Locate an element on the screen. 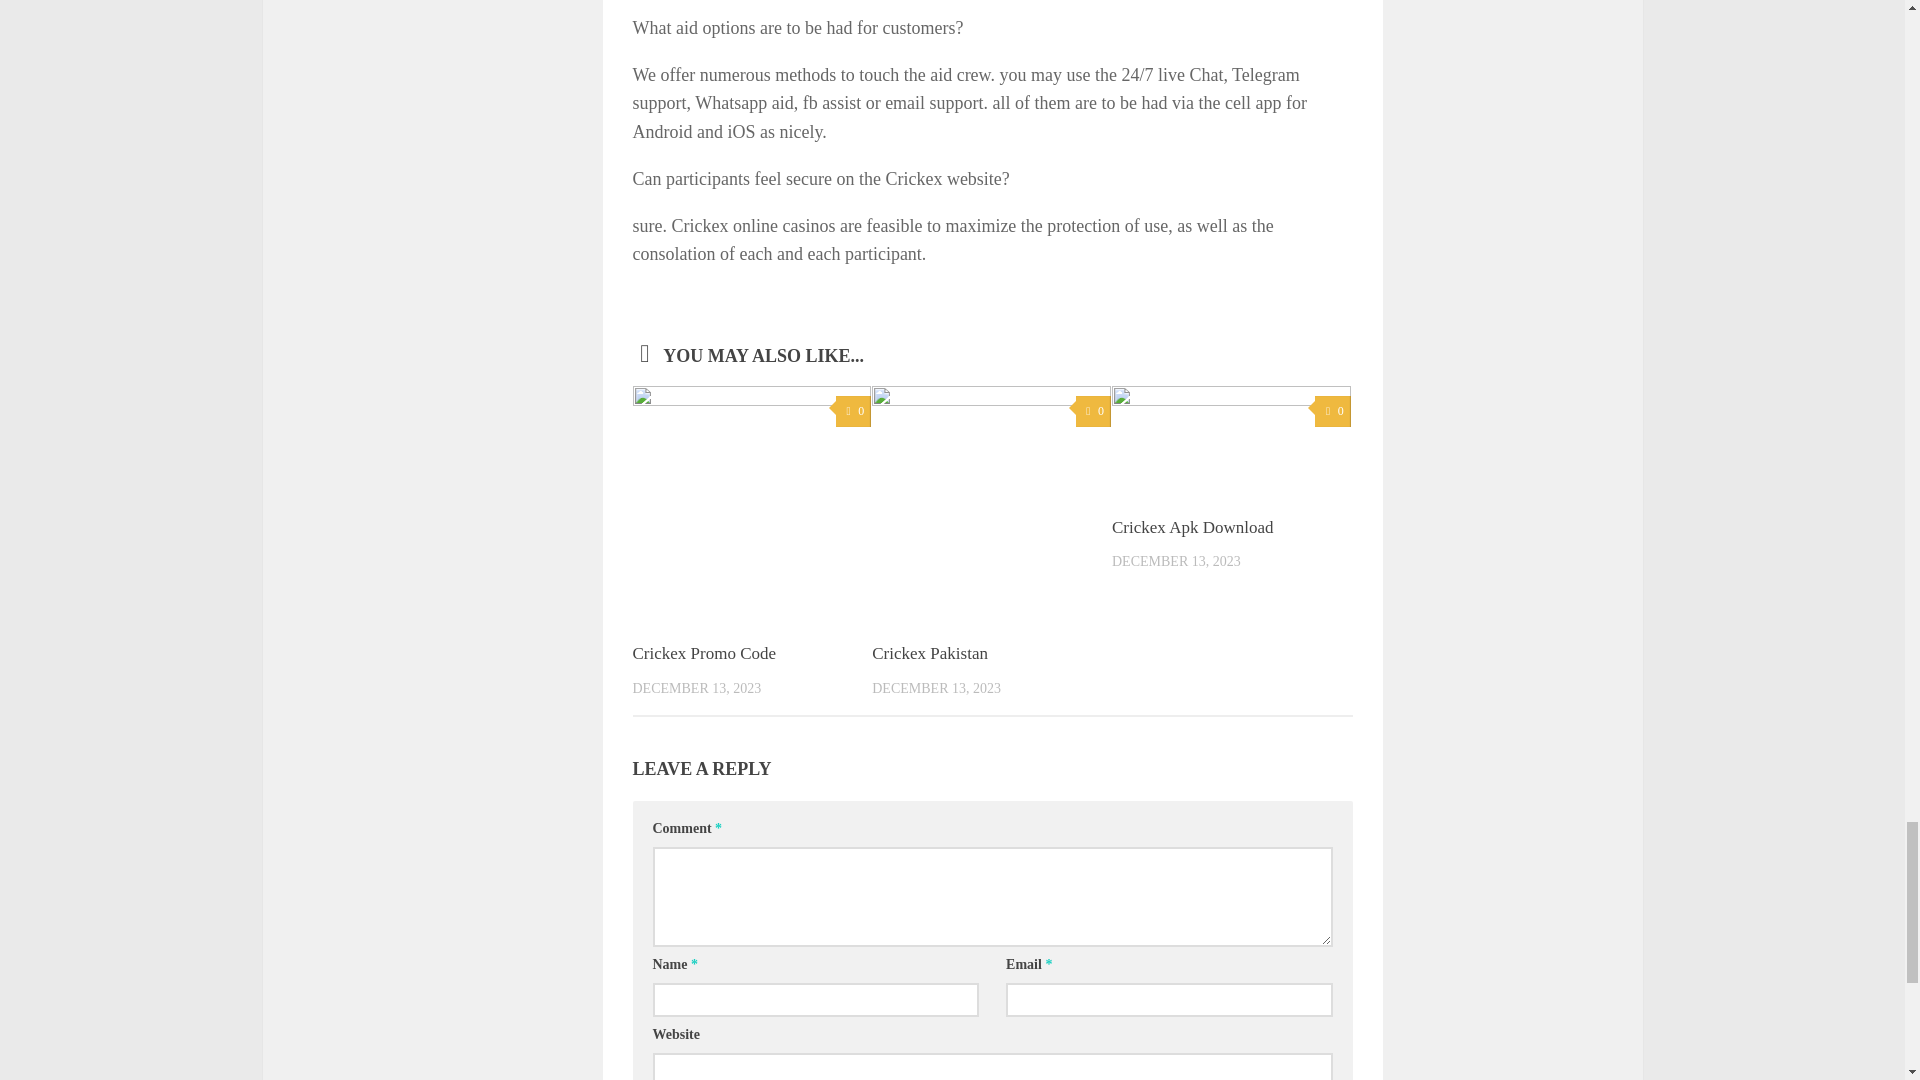 The width and height of the screenshot is (1920, 1080). 0 is located at coordinates (853, 411).